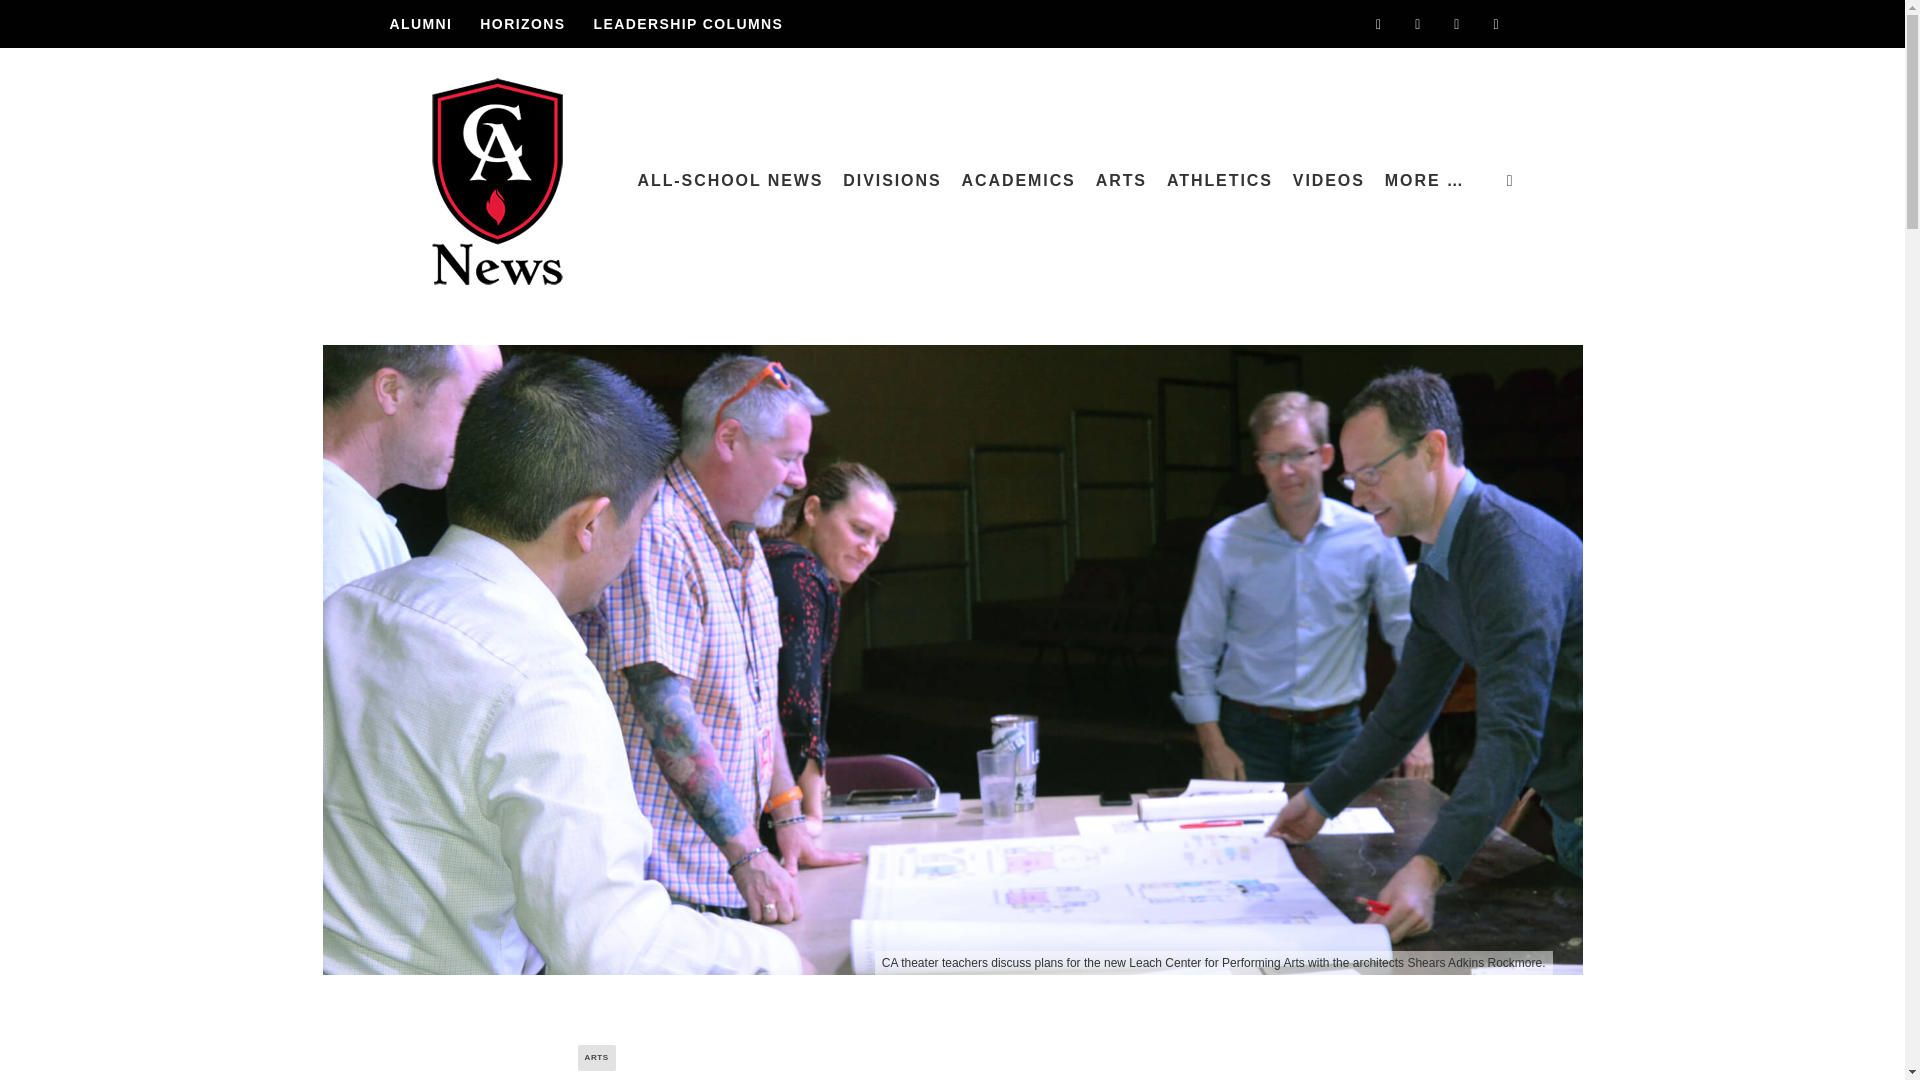 The height and width of the screenshot is (1080, 1920). I want to click on ALL-SCHOOL NEWS, so click(730, 181).